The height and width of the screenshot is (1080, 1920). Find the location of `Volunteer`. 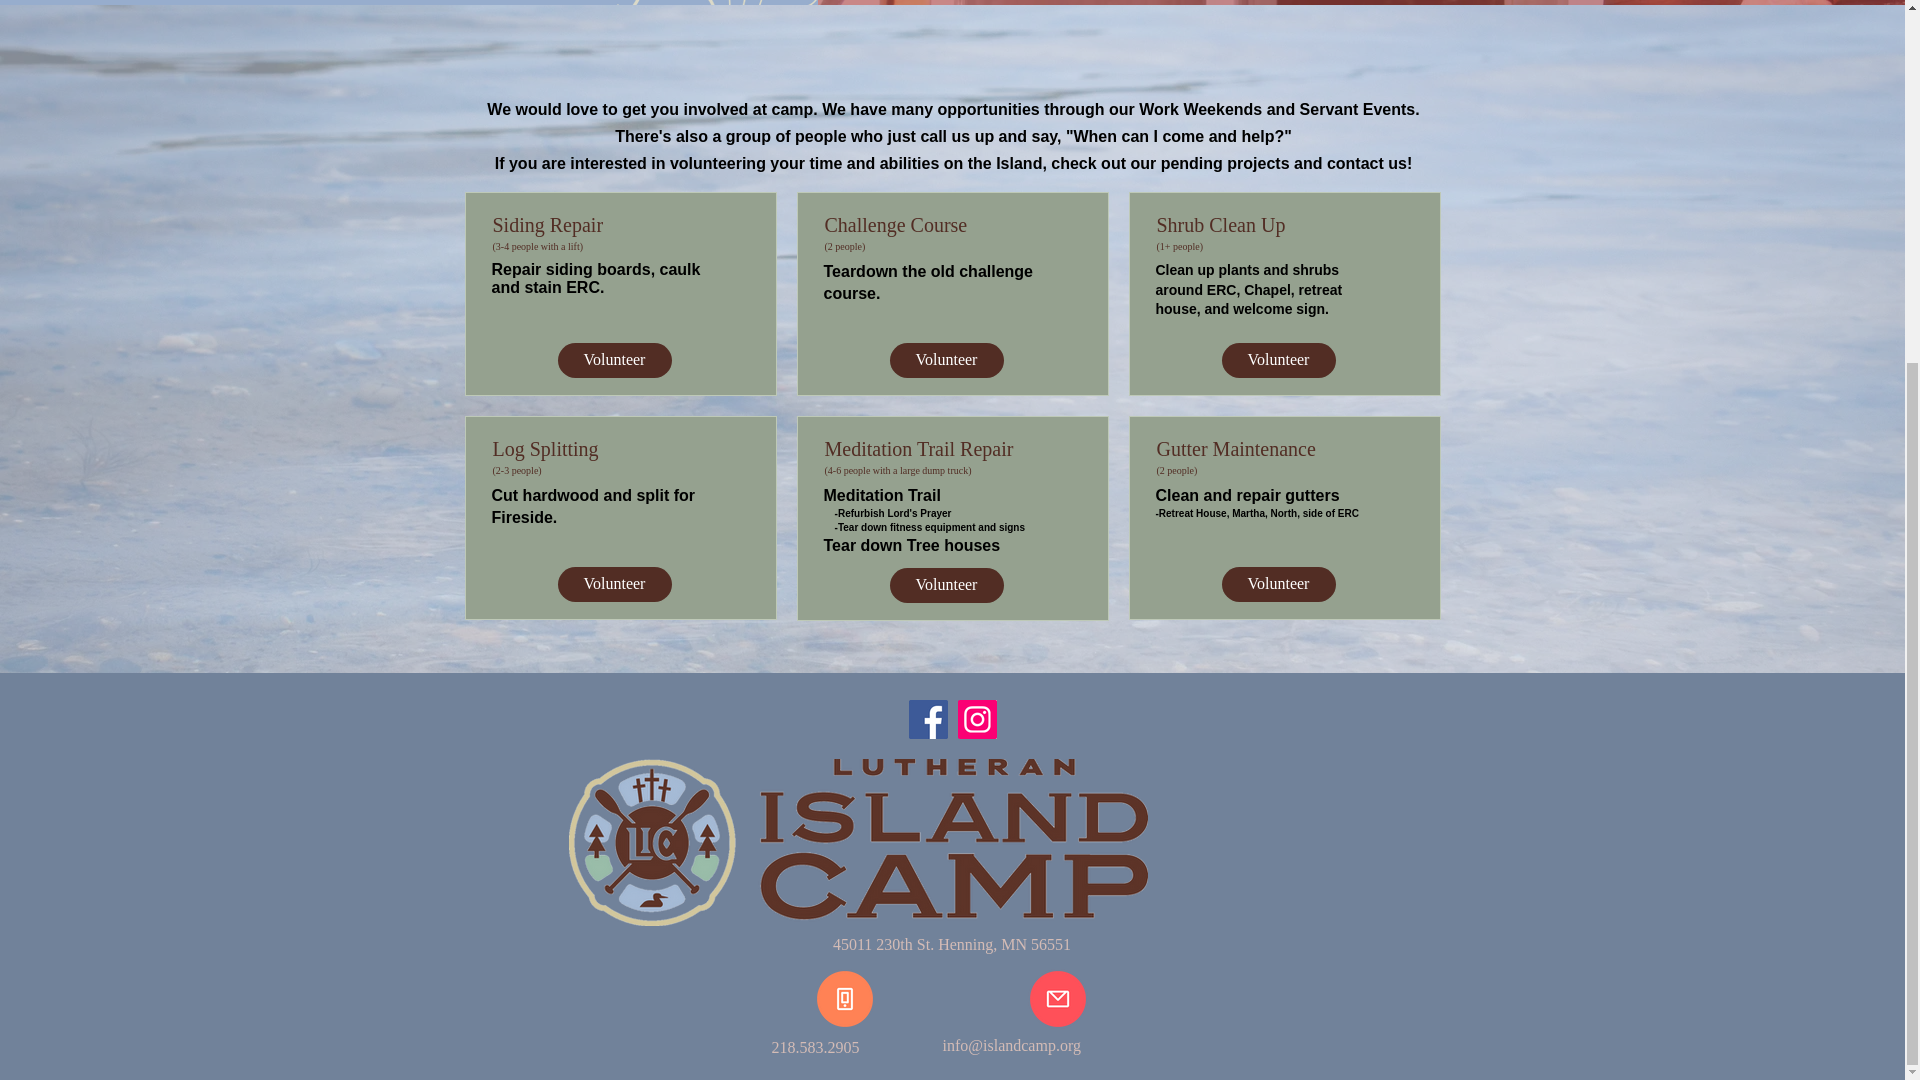

Volunteer is located at coordinates (615, 360).